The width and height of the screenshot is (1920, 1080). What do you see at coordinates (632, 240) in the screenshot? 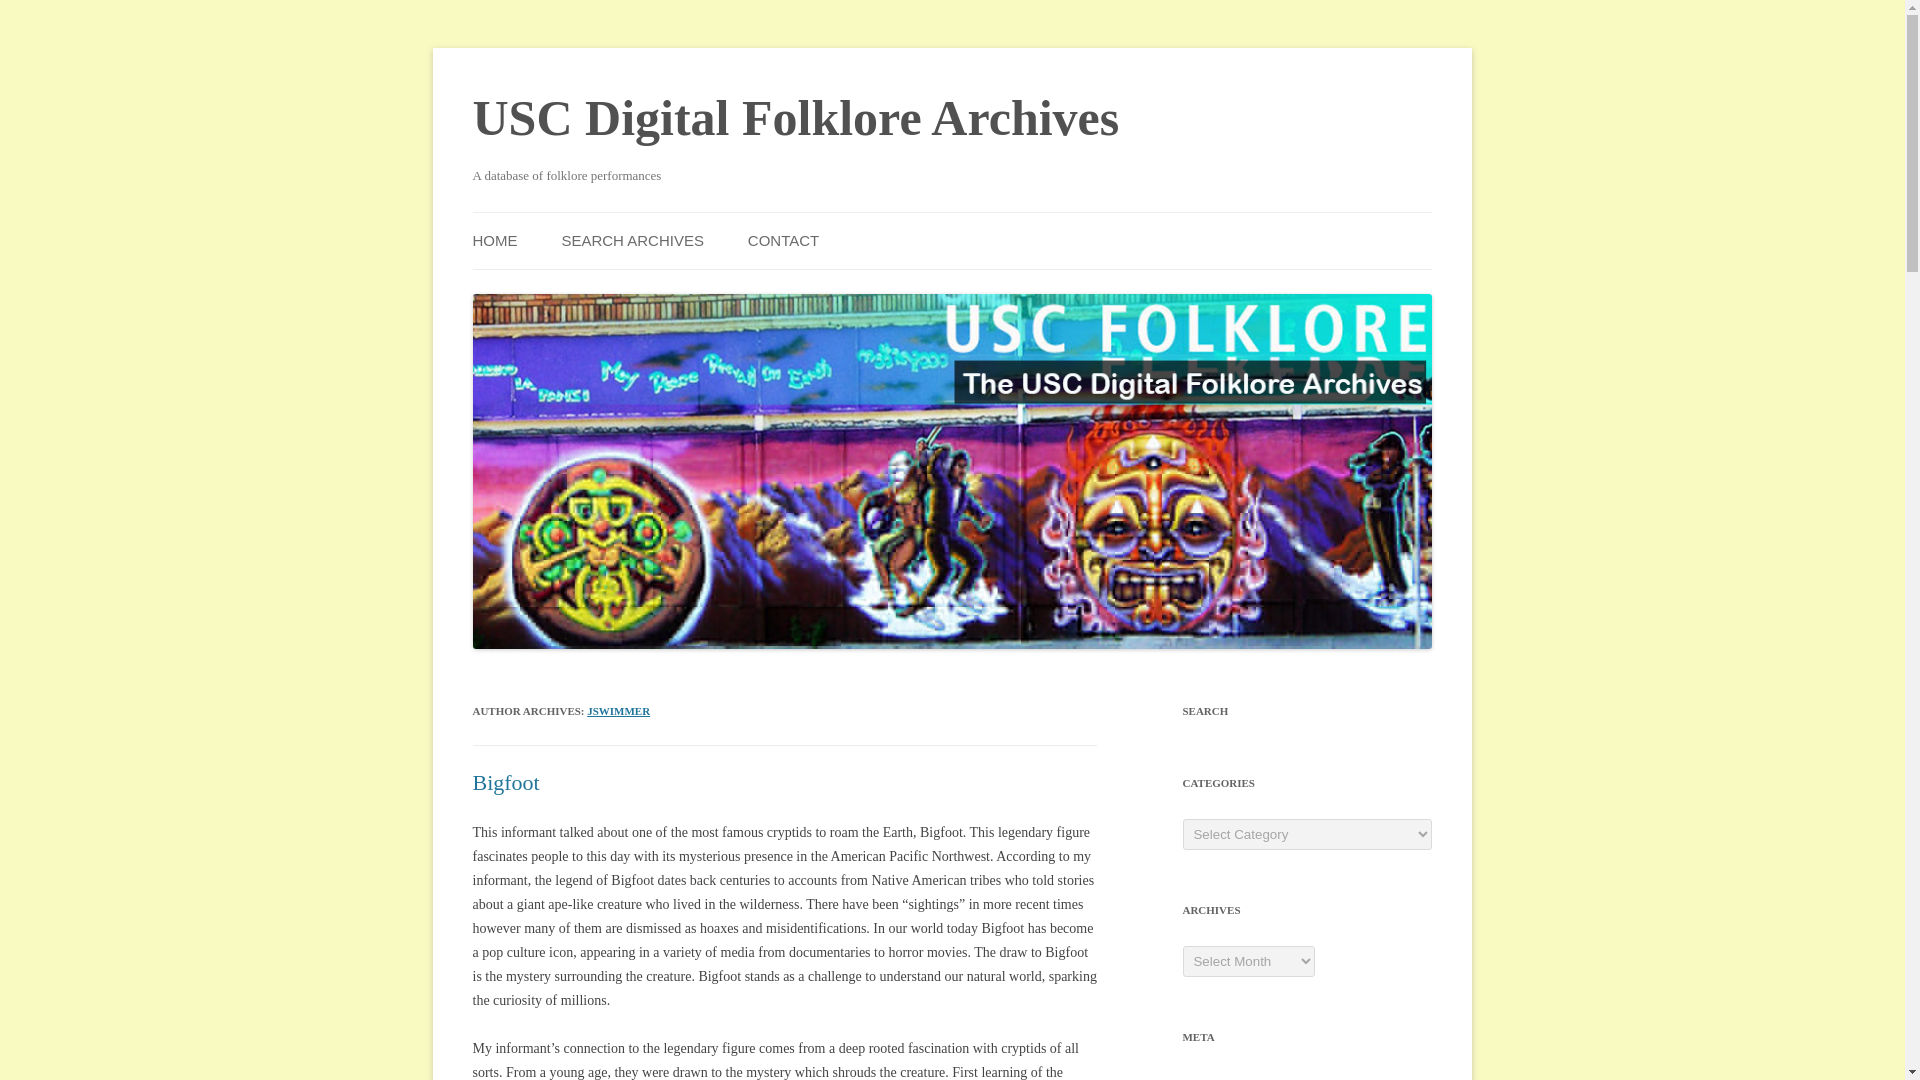
I see `SEARCH ARCHIVES` at bounding box center [632, 240].